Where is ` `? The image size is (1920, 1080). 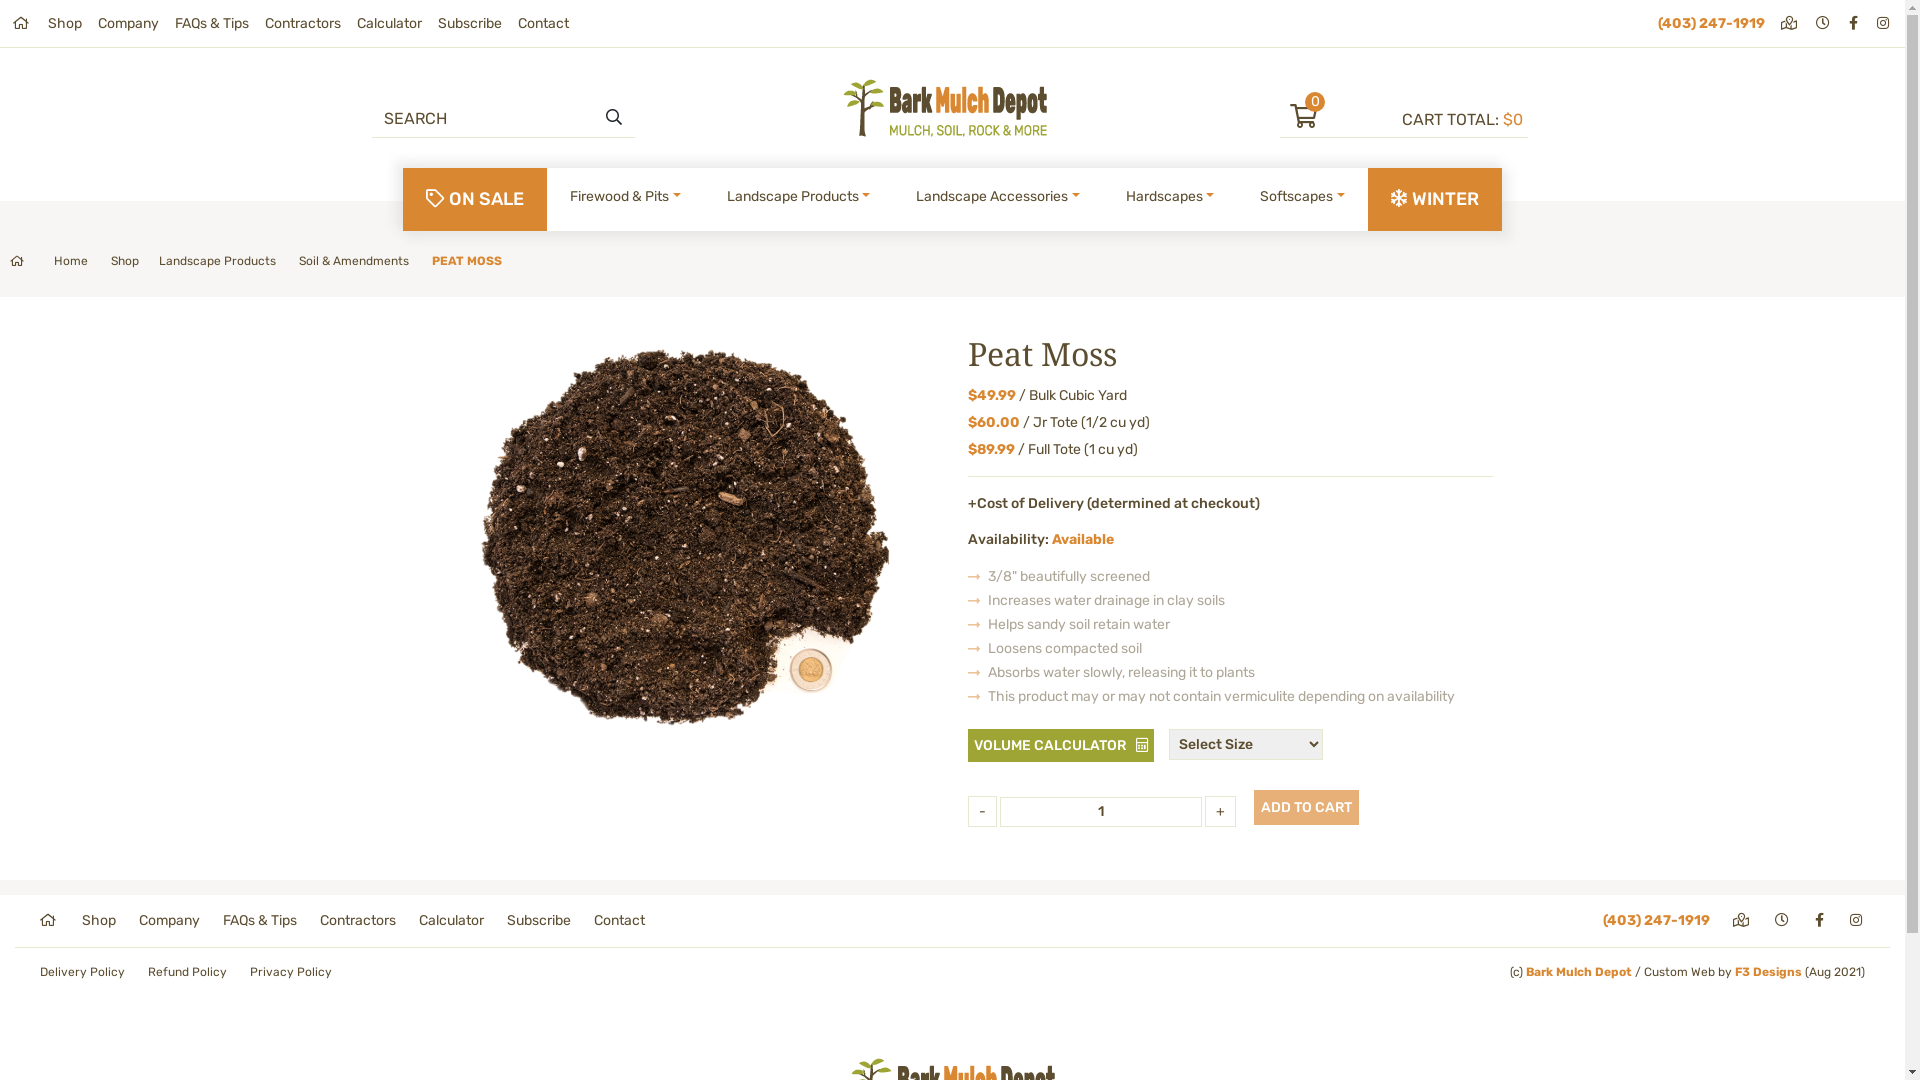
  is located at coordinates (1742, 920).